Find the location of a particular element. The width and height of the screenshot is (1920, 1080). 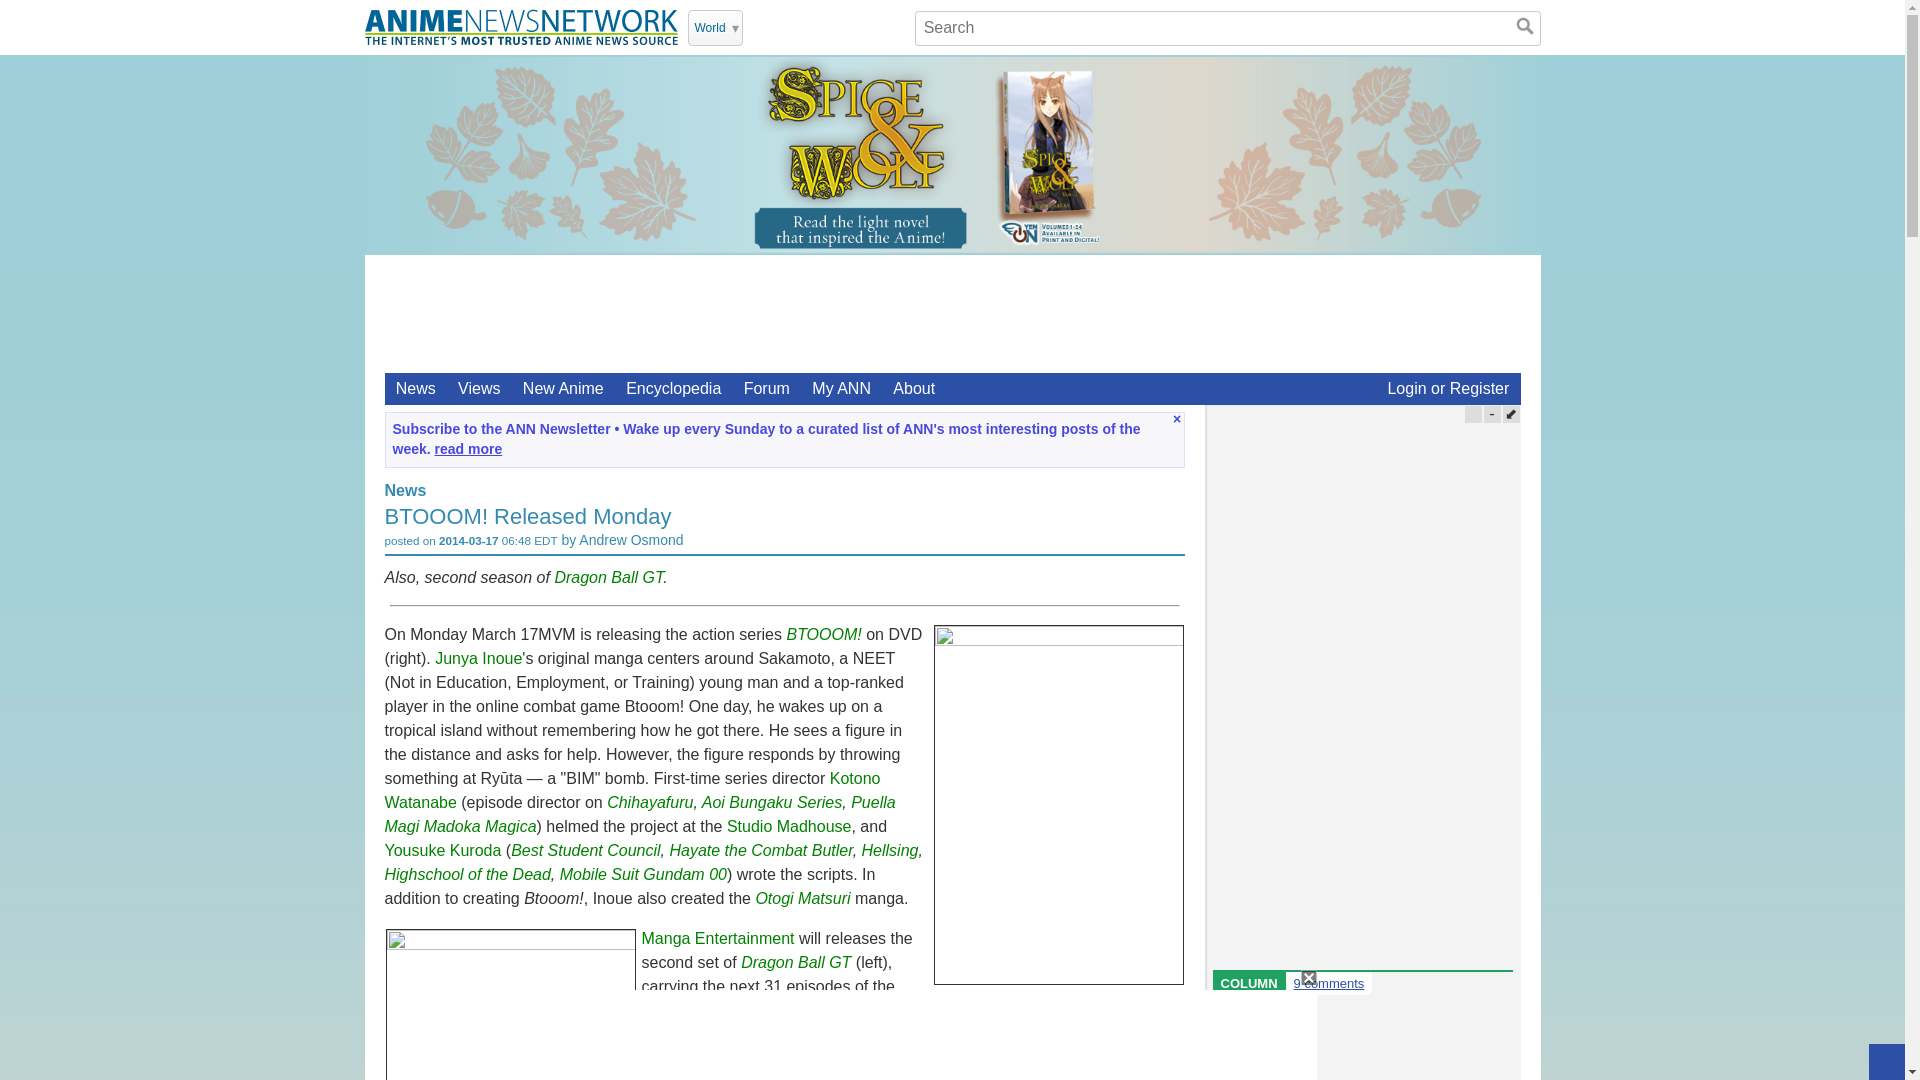

Twitter is located at coordinates (762, 26).